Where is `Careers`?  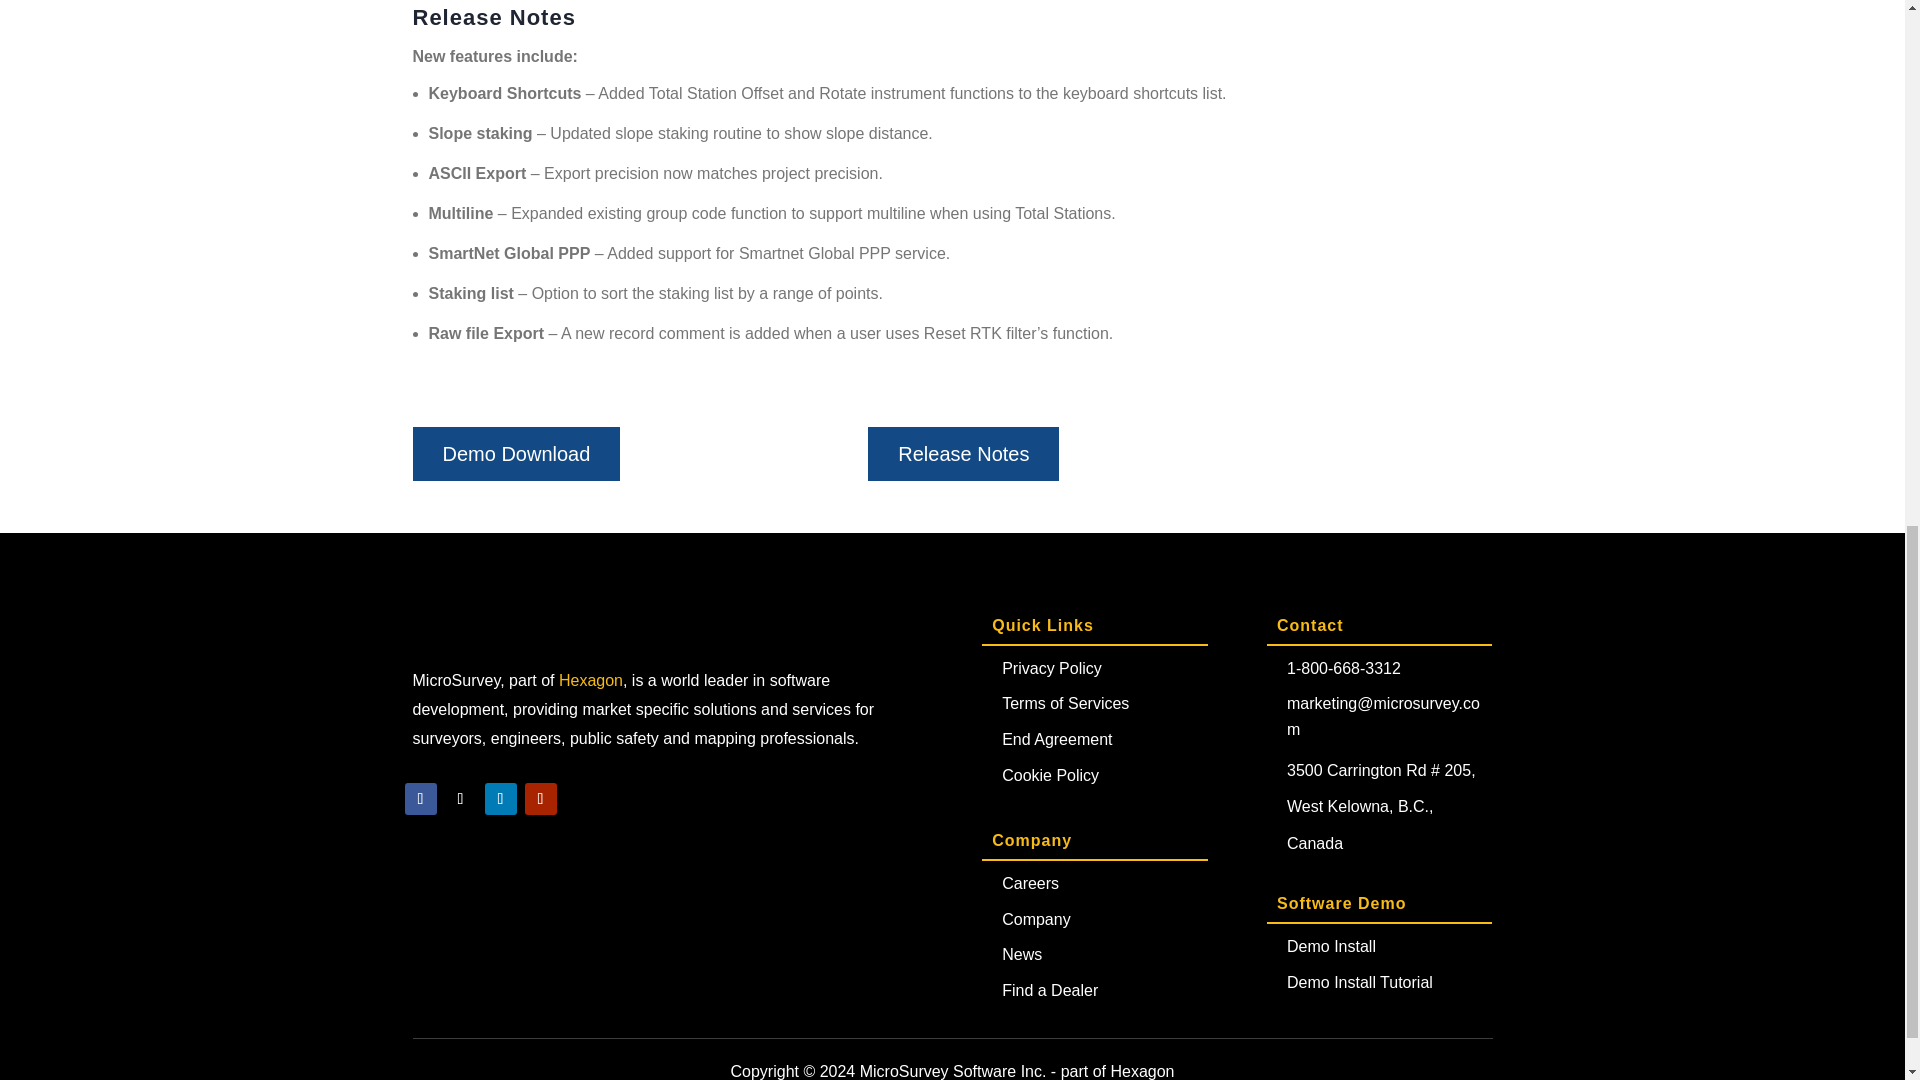 Careers is located at coordinates (1030, 883).